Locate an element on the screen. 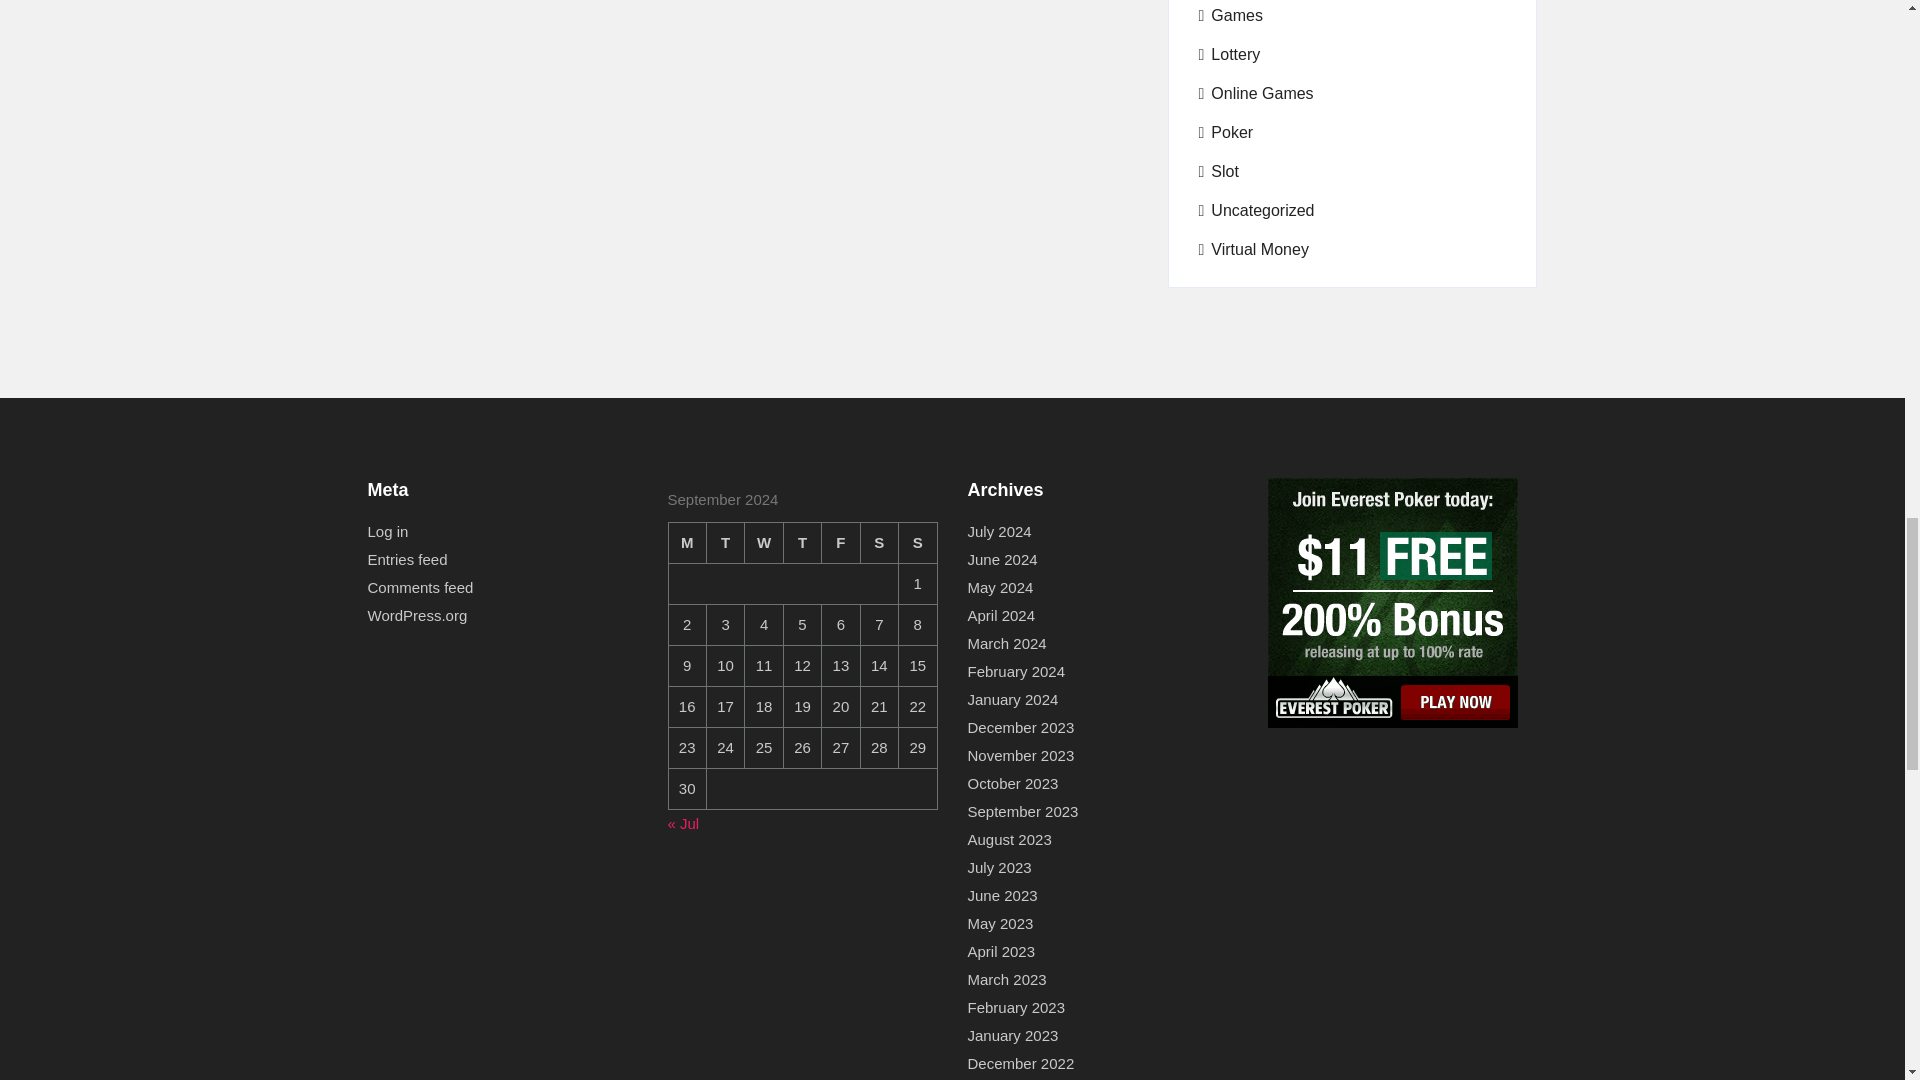 This screenshot has height=1080, width=1920. Comments feed is located at coordinates (421, 587).